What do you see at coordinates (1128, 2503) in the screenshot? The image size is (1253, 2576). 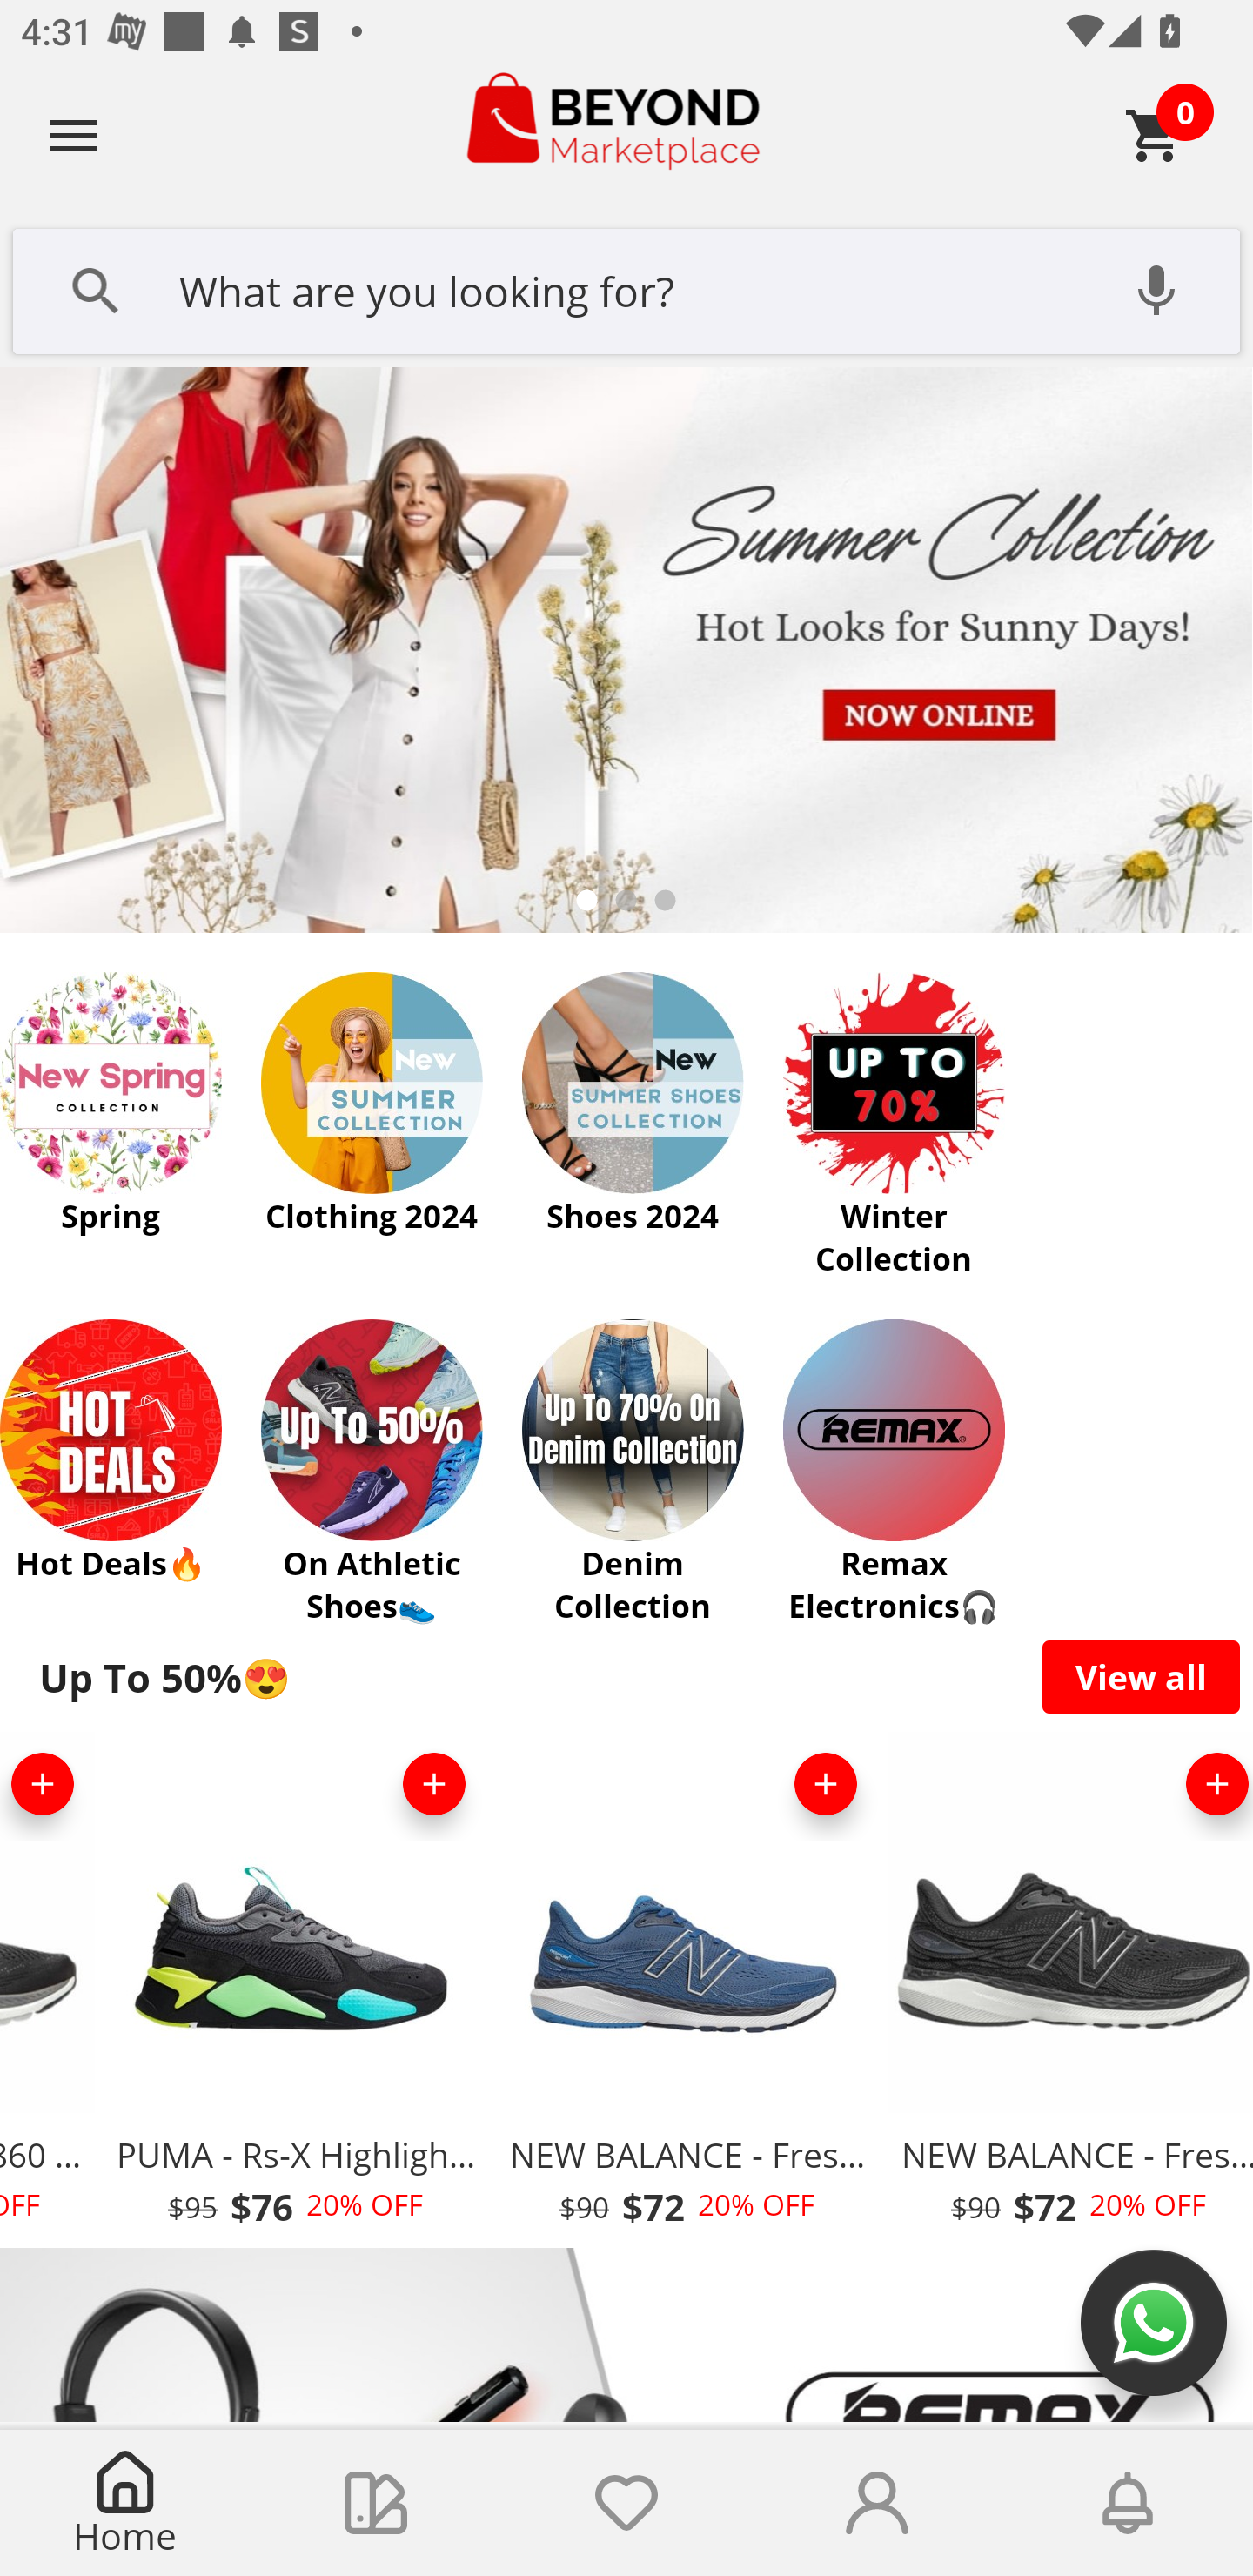 I see `Notifications` at bounding box center [1128, 2503].